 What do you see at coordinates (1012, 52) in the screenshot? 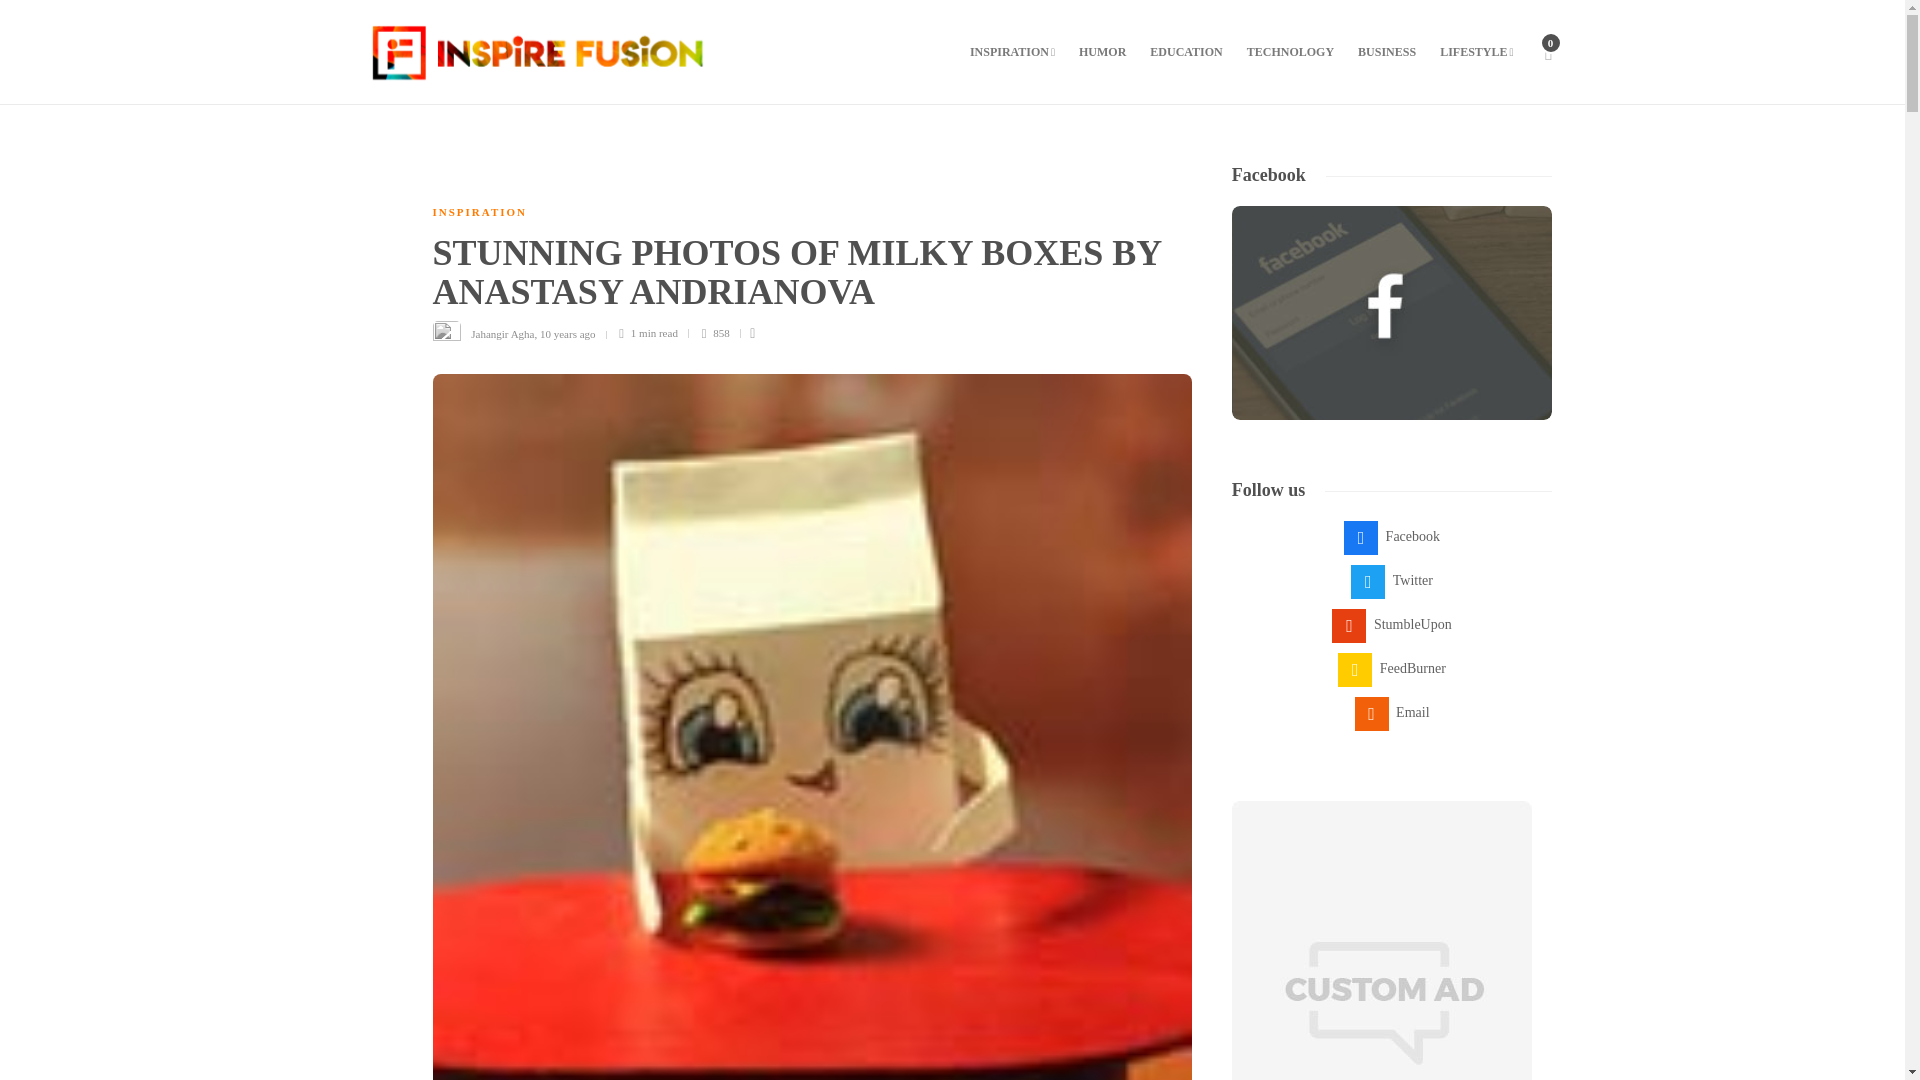
I see `INSPIRATION` at bounding box center [1012, 52].